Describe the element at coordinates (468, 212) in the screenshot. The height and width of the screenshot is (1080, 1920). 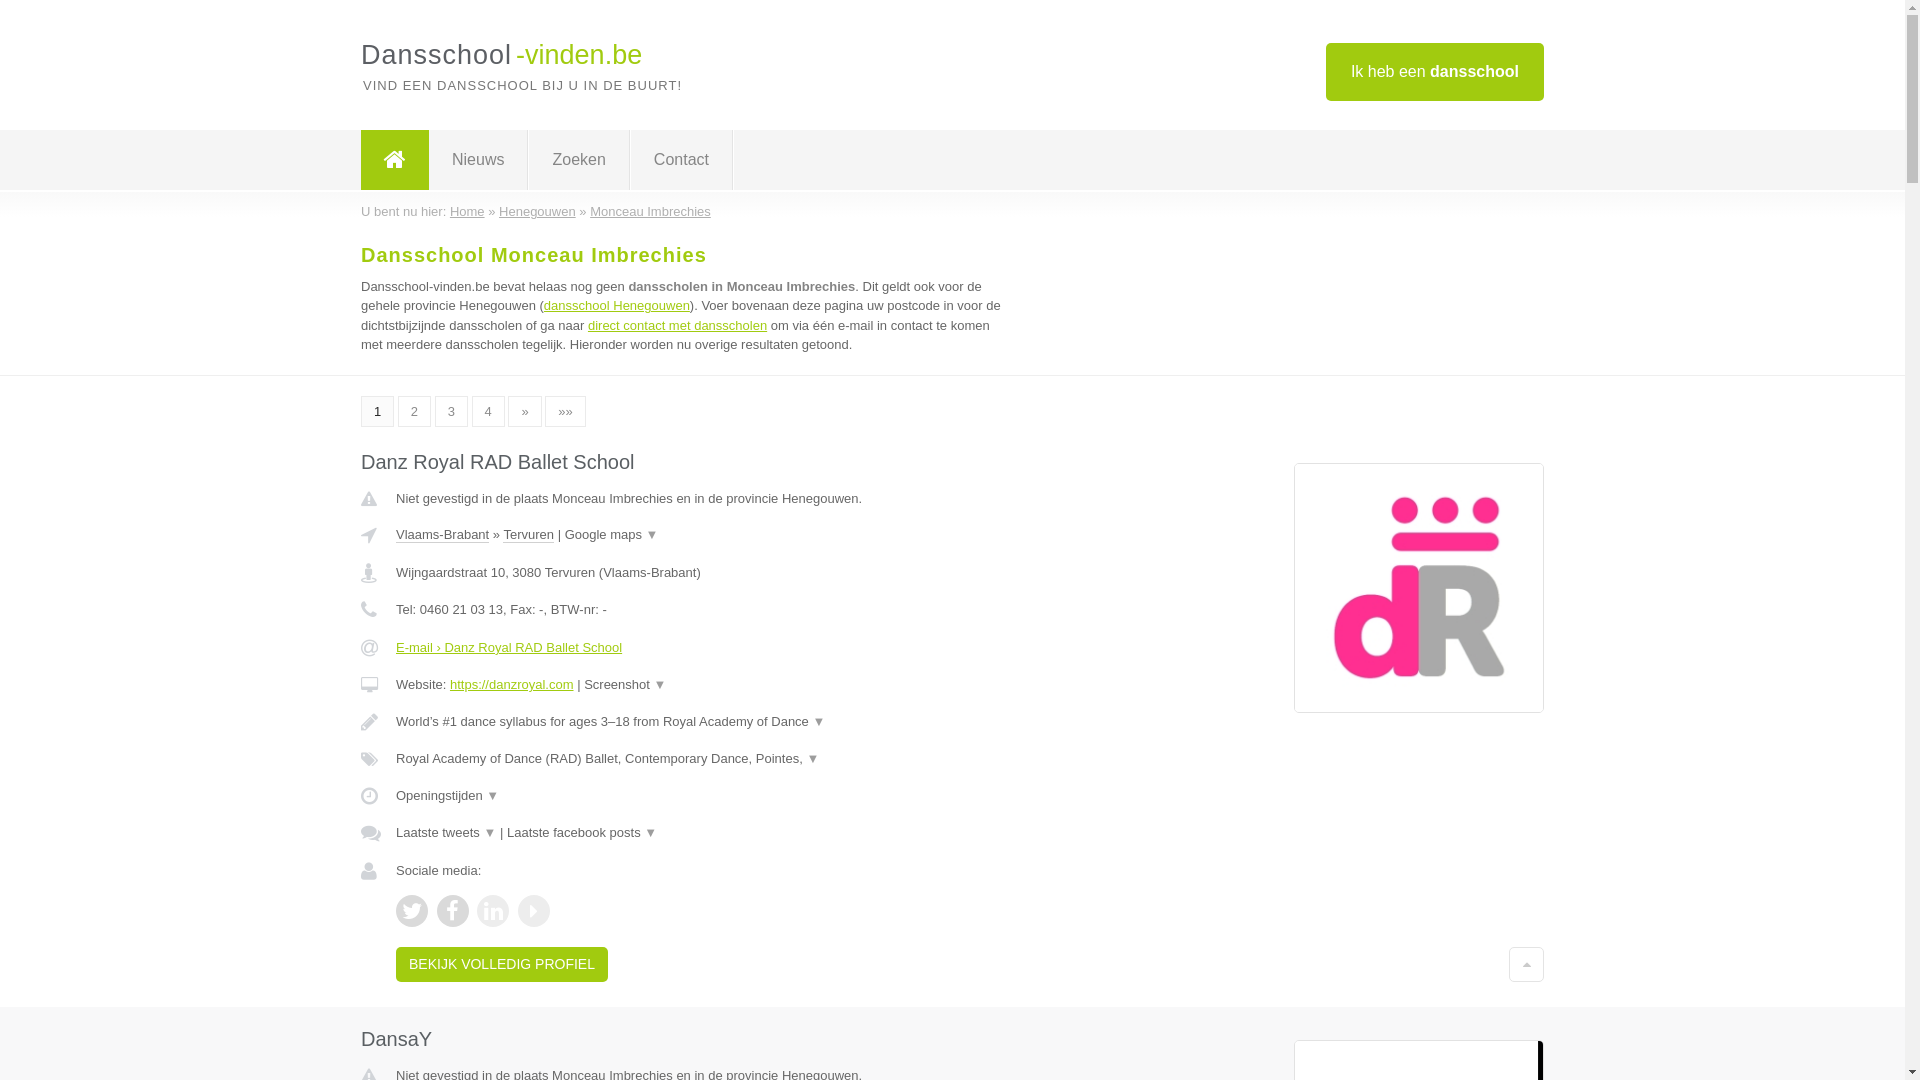
I see `Home` at that location.